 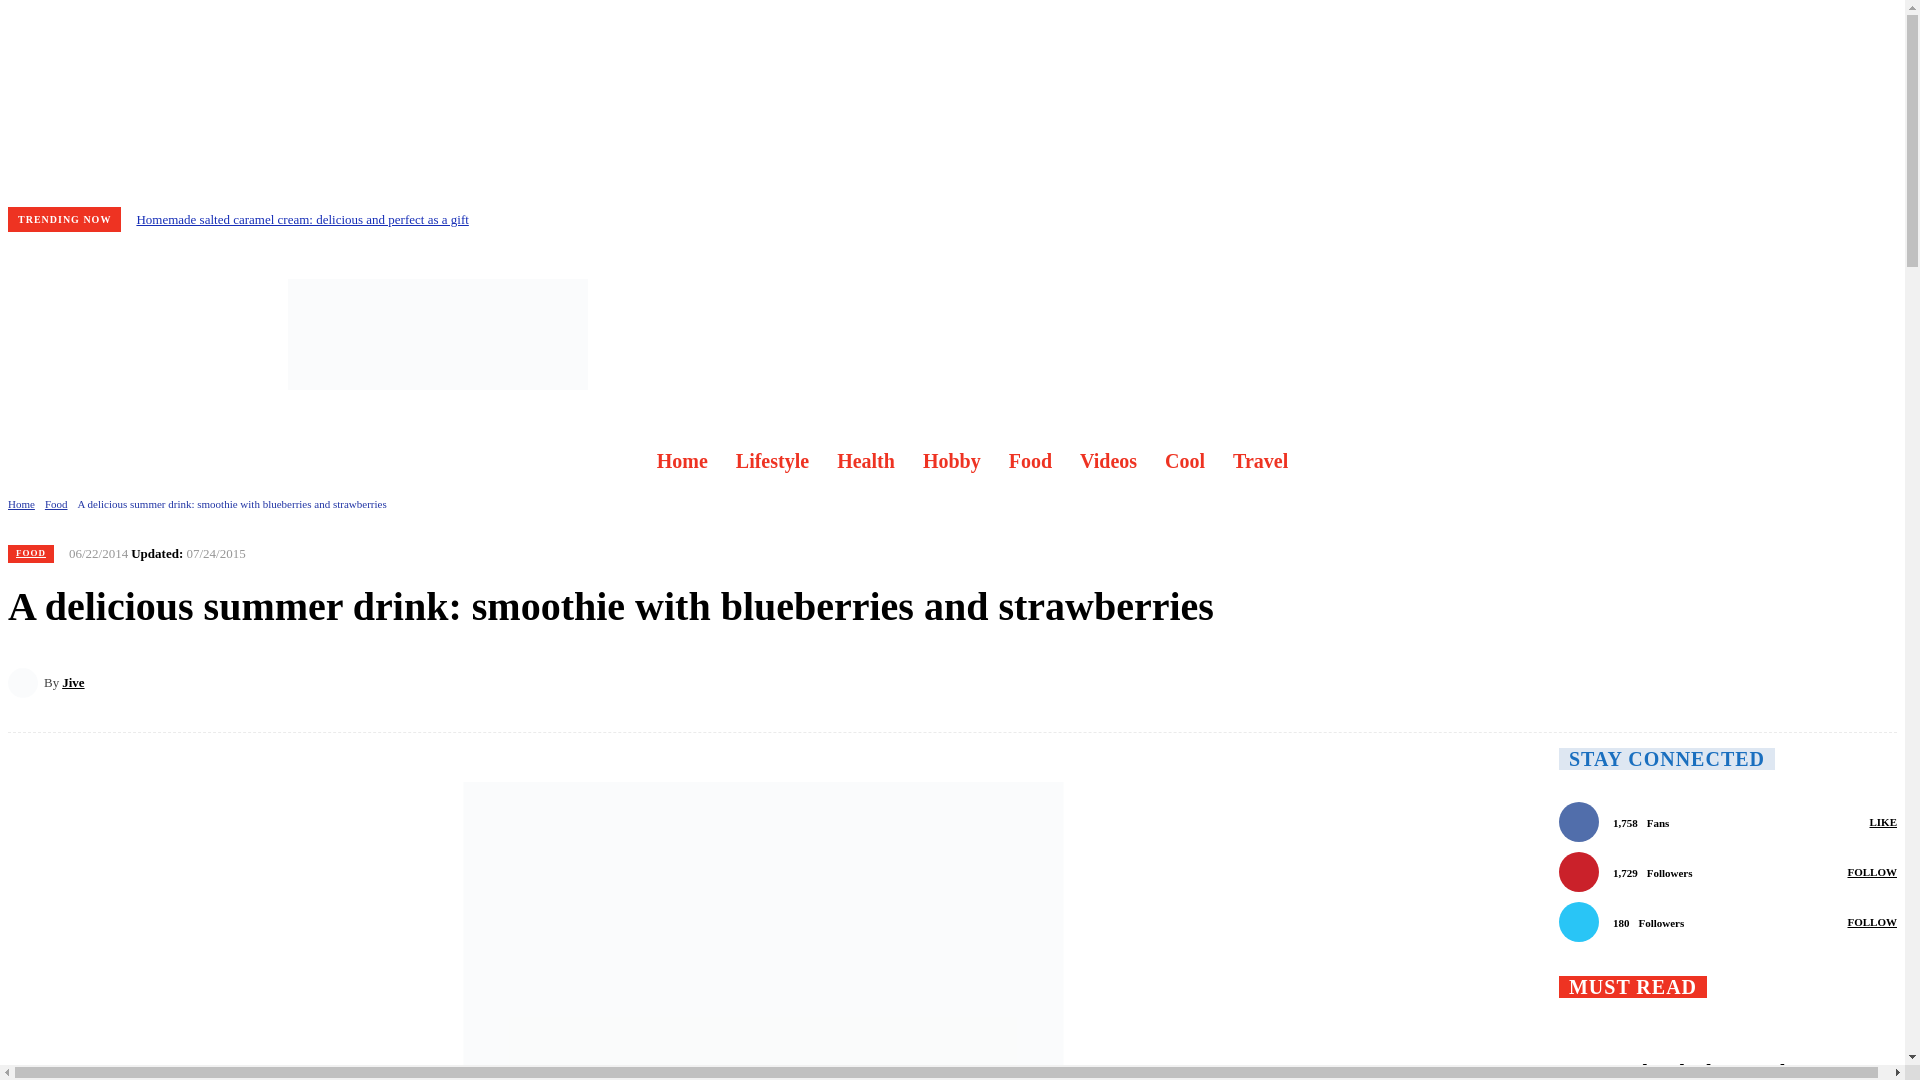 I want to click on Facebook, so click(x=37, y=333).